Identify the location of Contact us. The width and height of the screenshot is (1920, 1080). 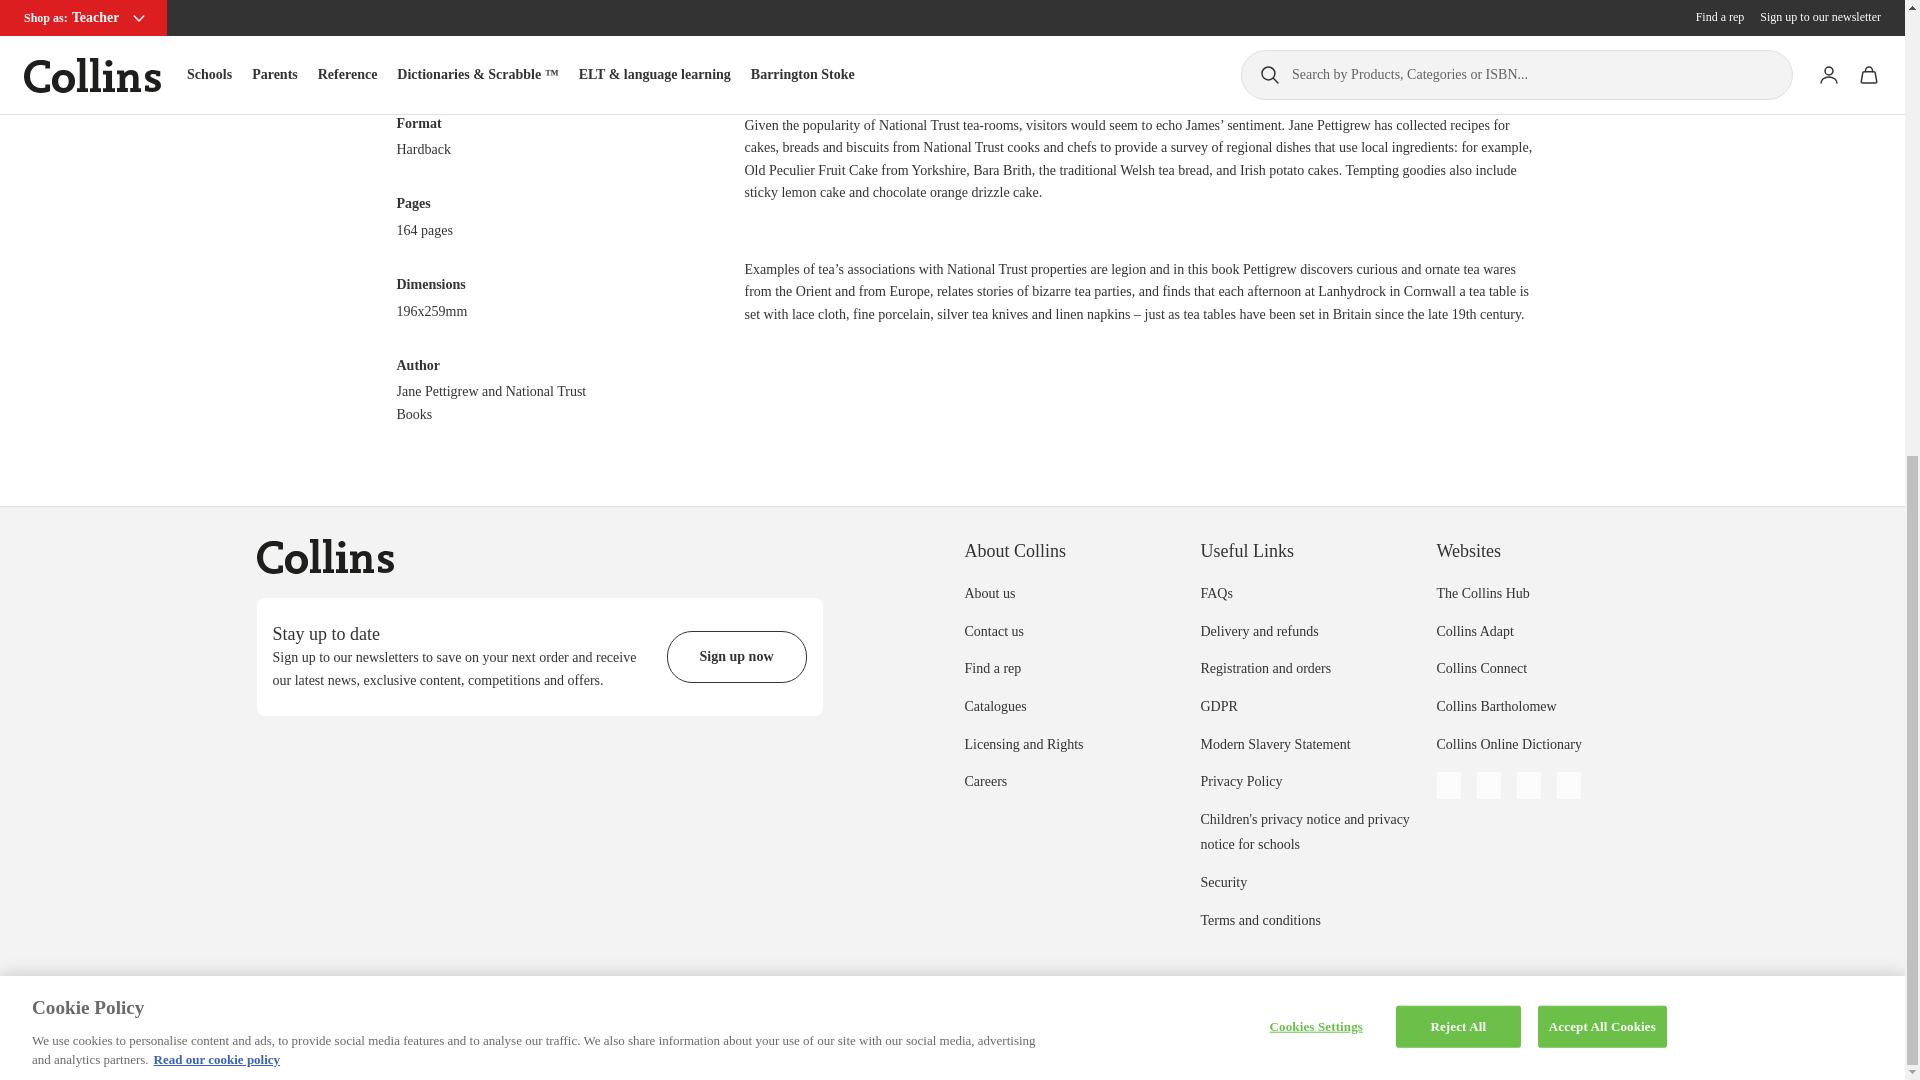
(993, 632).